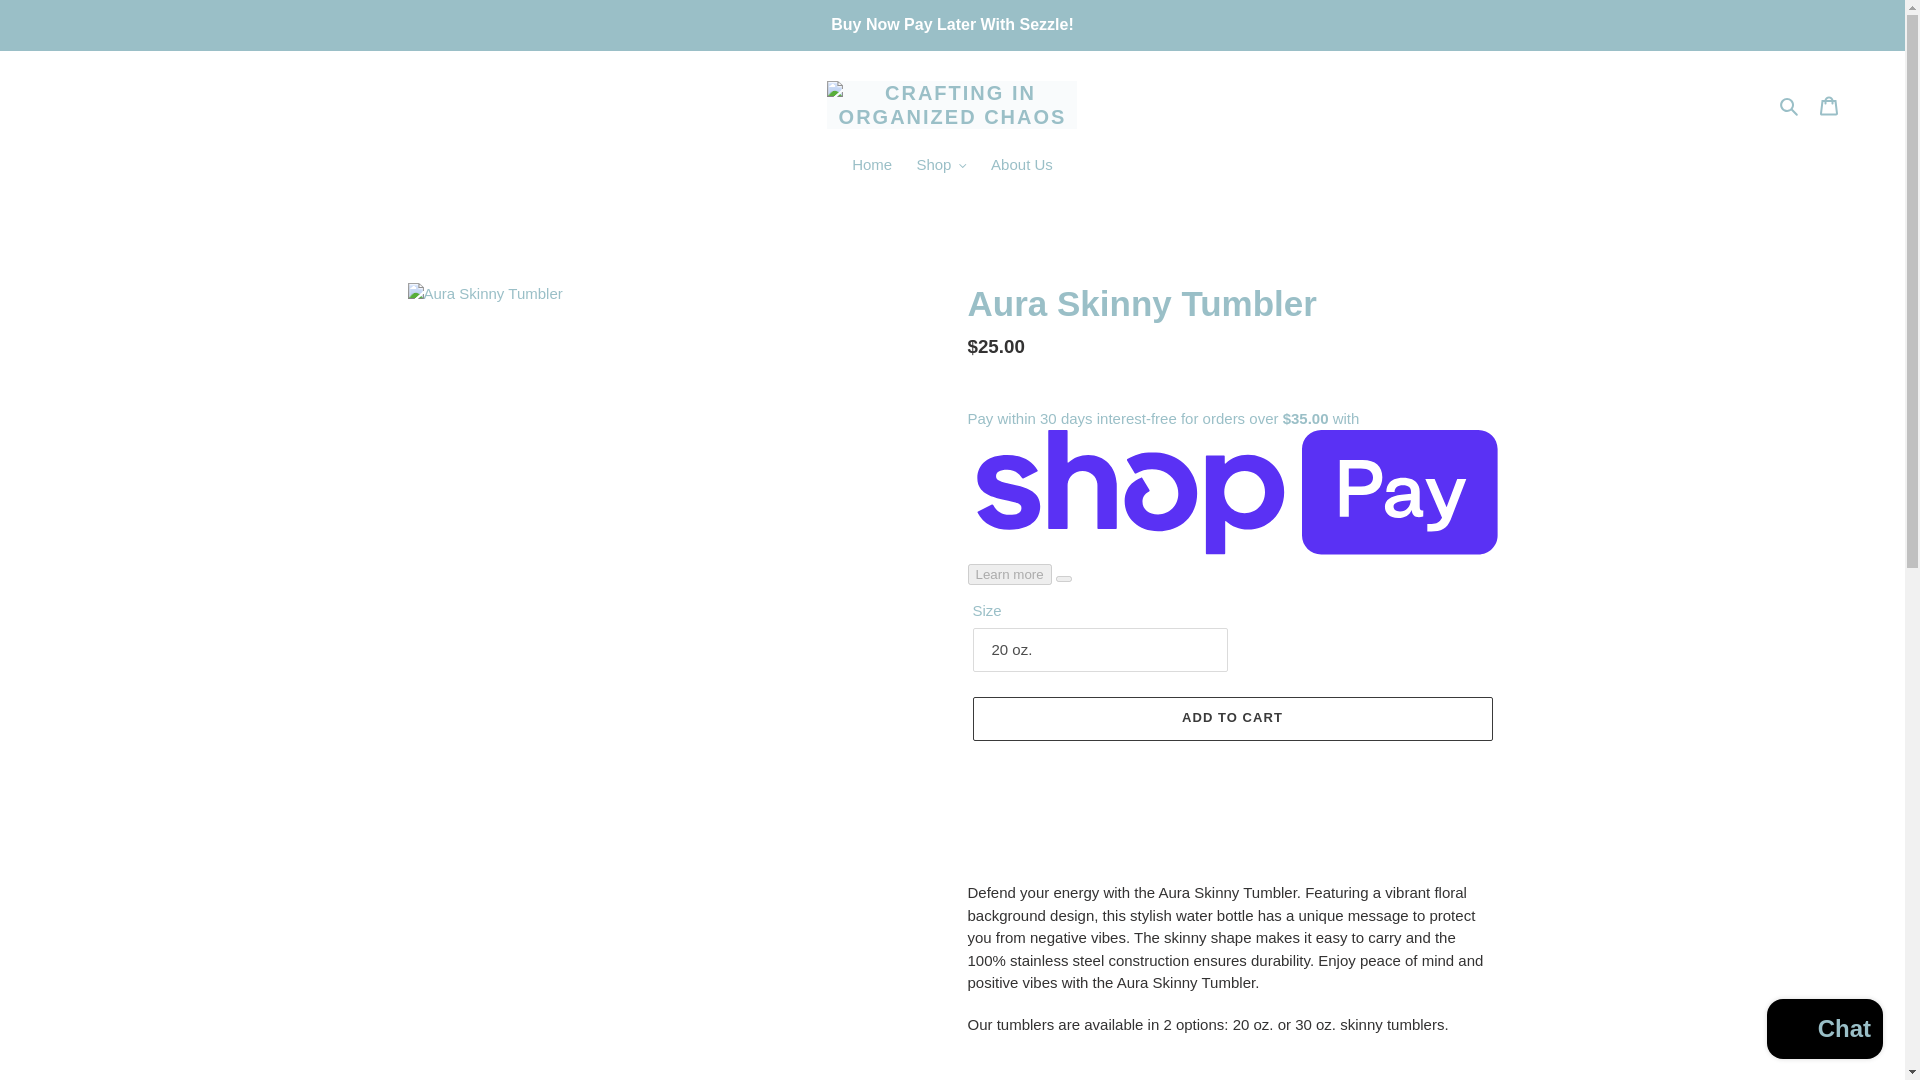 Image resolution: width=1920 pixels, height=1080 pixels. I want to click on Shopify online store chat, so click(1824, 1031).